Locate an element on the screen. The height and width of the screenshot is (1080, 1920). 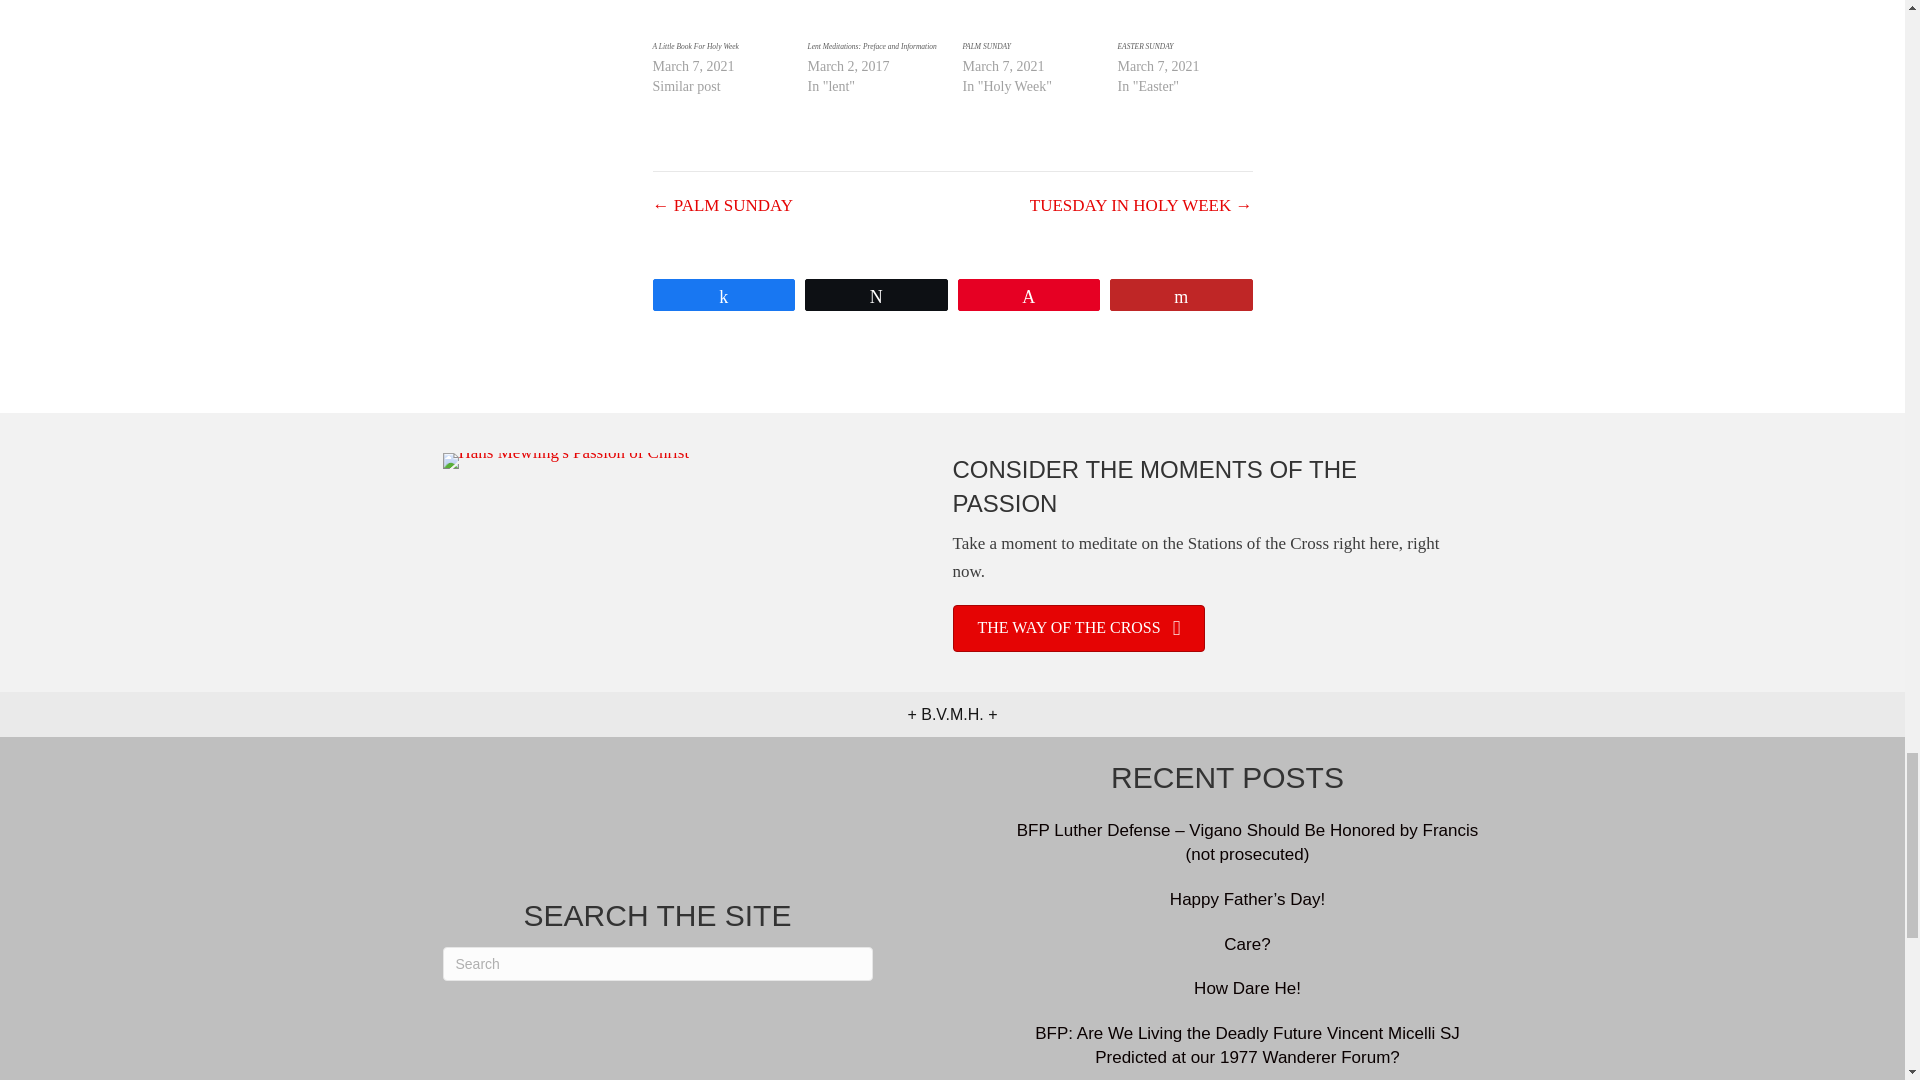
PALM SUNDAY is located at coordinates (1028, 18).